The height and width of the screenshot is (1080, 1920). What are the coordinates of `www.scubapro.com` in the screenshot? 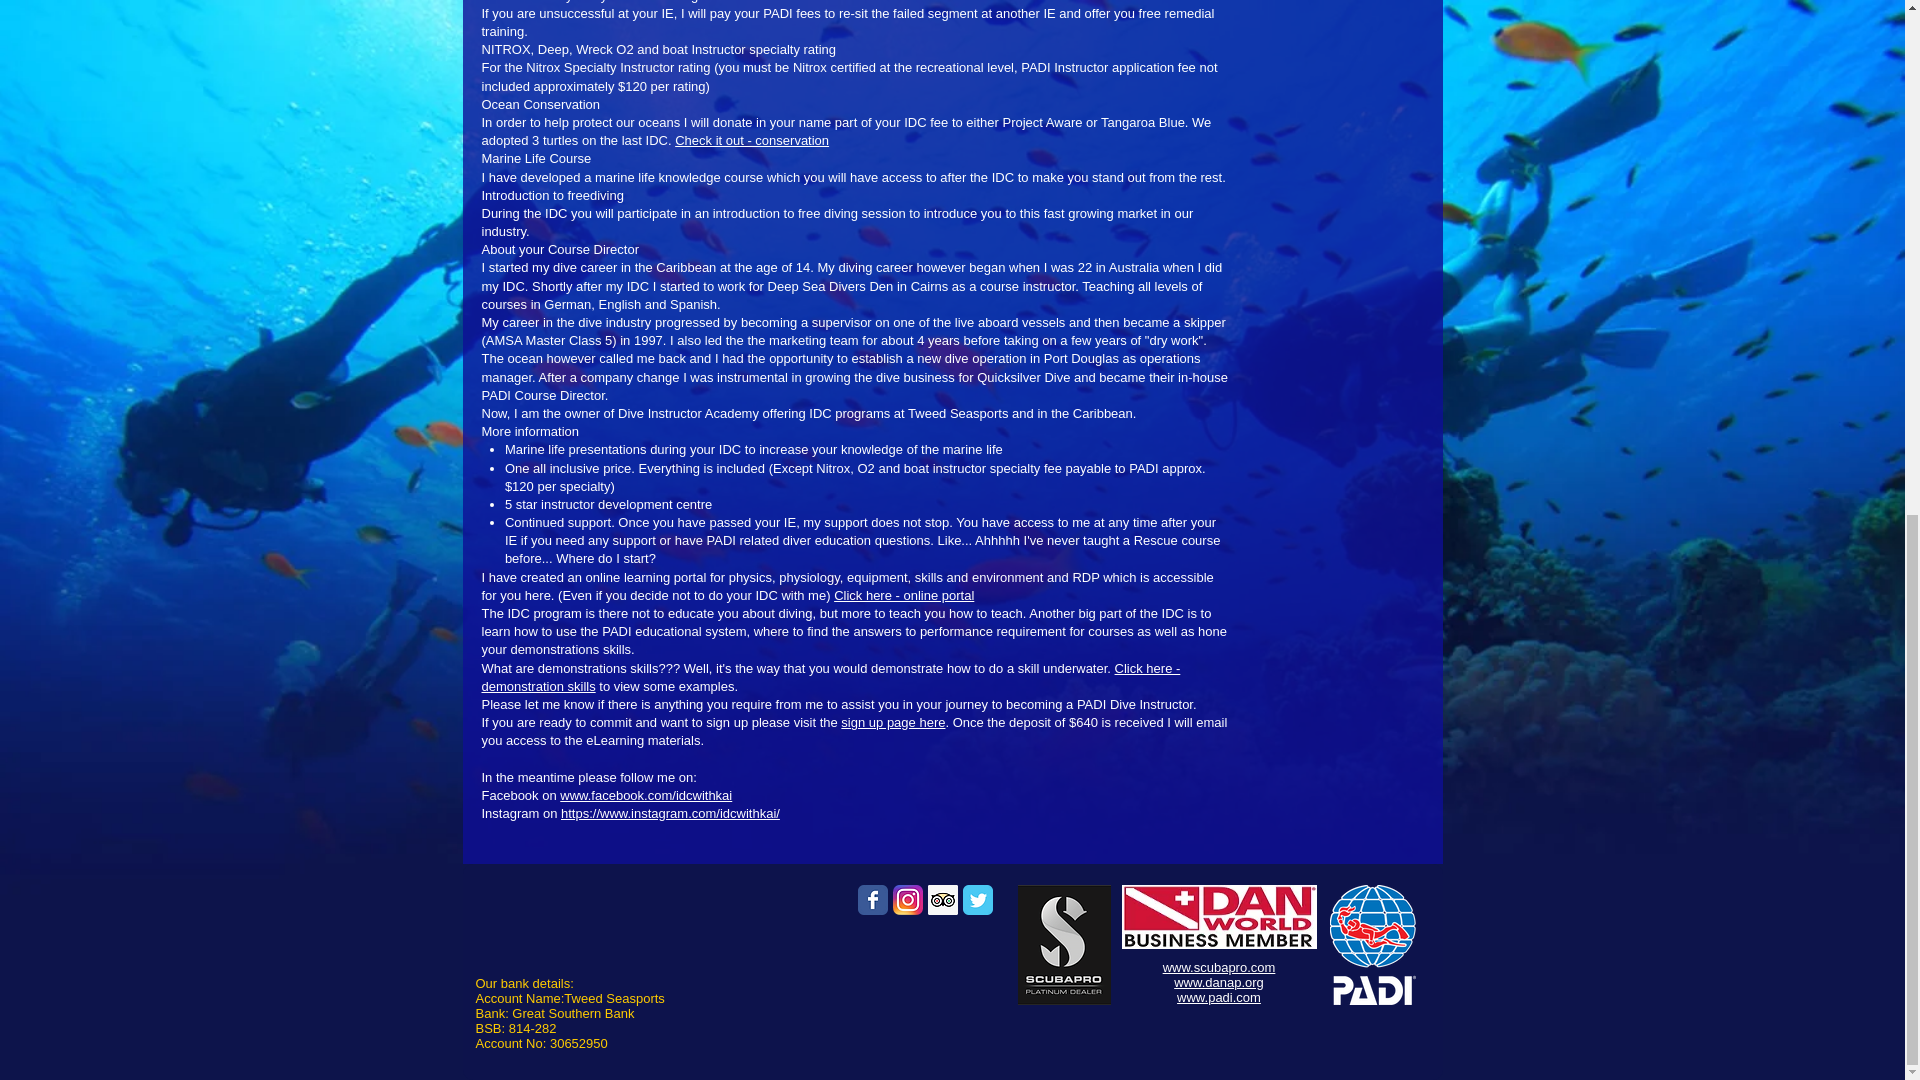 It's located at (1220, 968).